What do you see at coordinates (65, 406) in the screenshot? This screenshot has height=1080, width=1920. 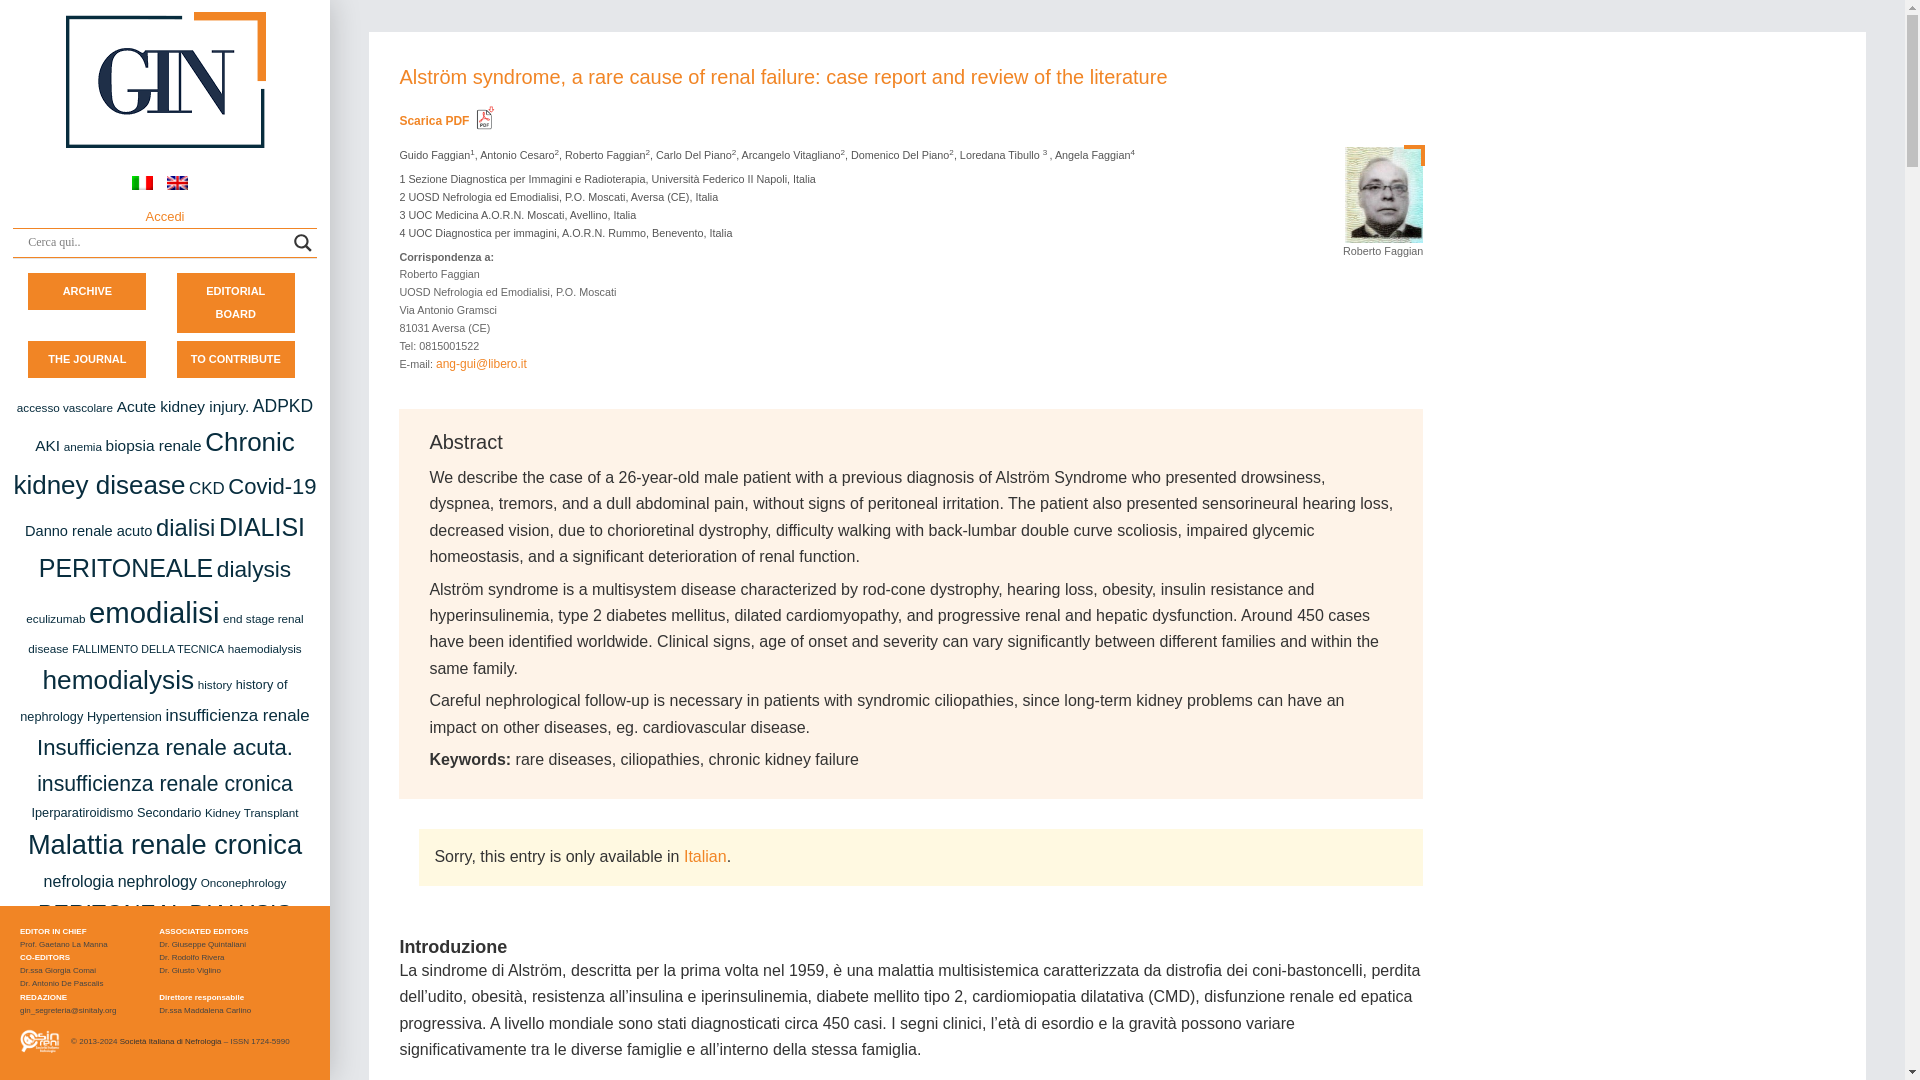 I see `accesso vascolare` at bounding box center [65, 406].